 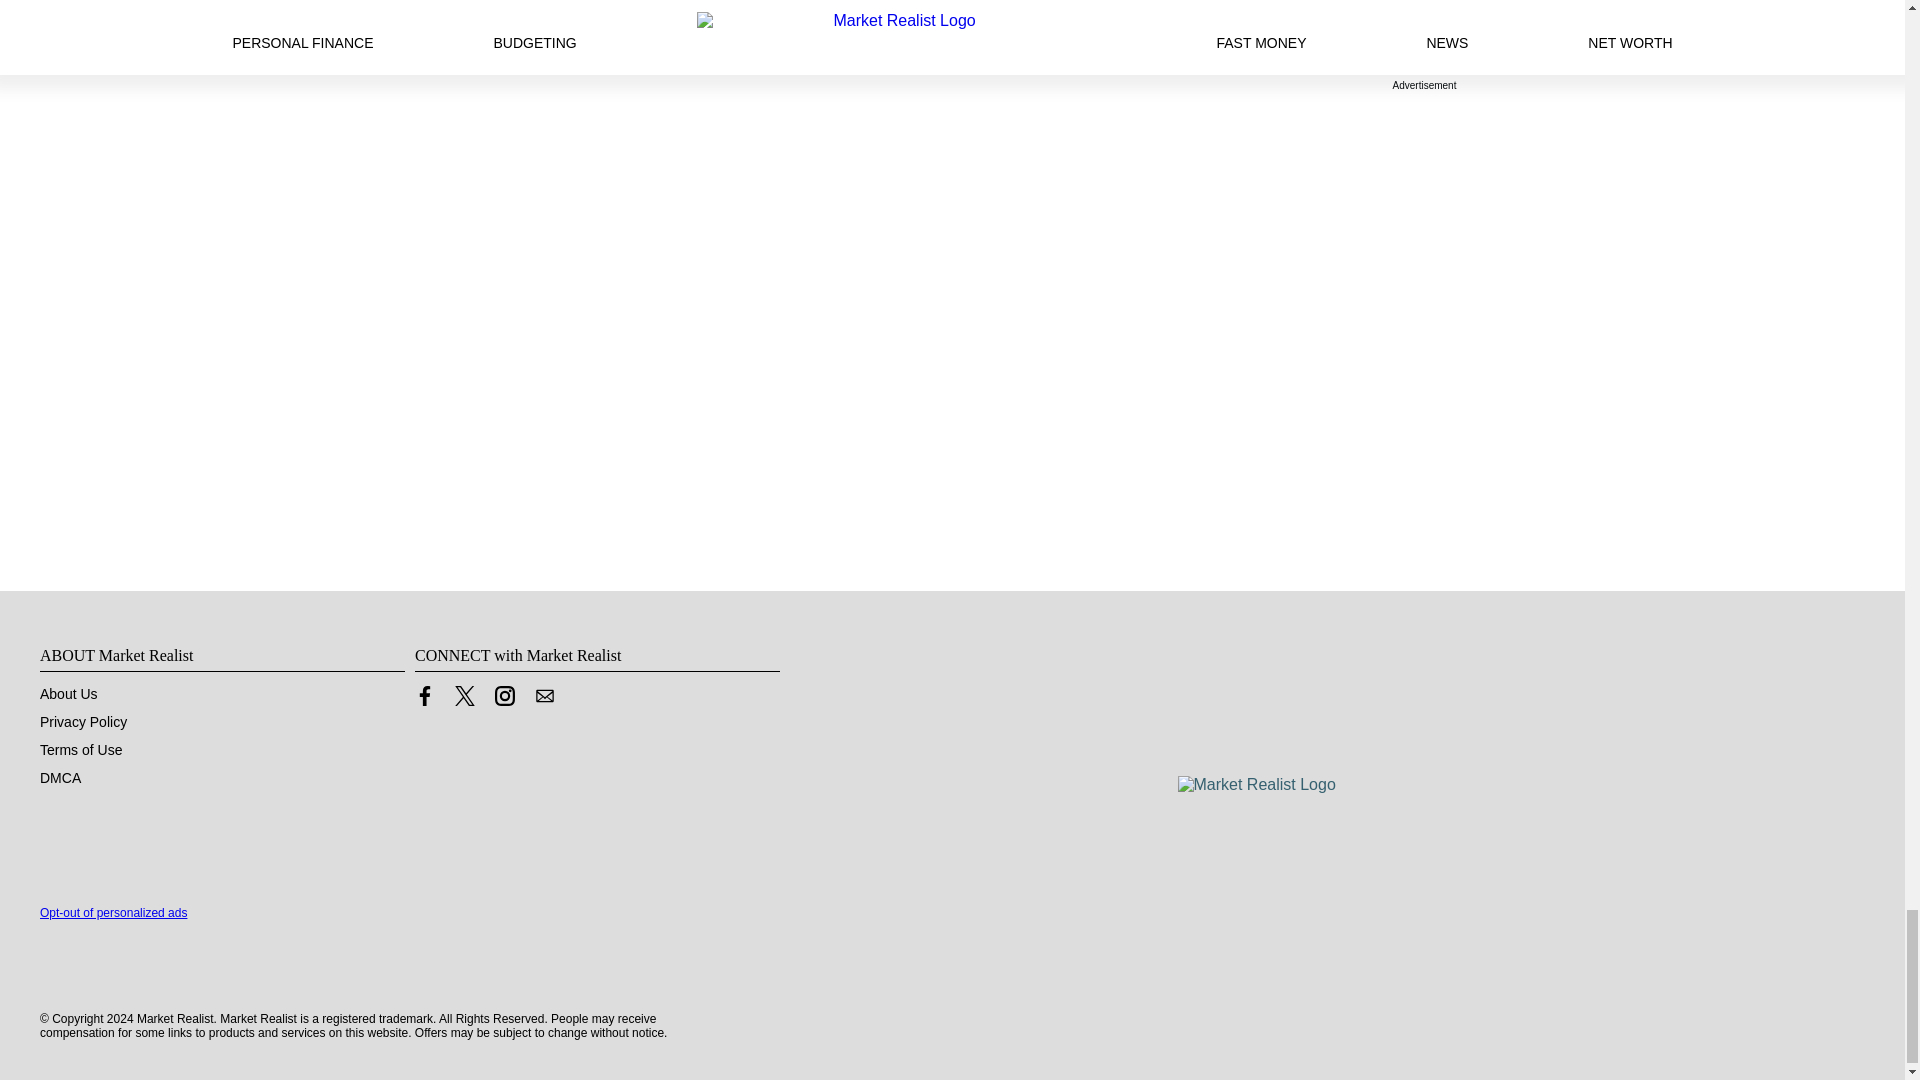 I want to click on DMCA, so click(x=60, y=778).